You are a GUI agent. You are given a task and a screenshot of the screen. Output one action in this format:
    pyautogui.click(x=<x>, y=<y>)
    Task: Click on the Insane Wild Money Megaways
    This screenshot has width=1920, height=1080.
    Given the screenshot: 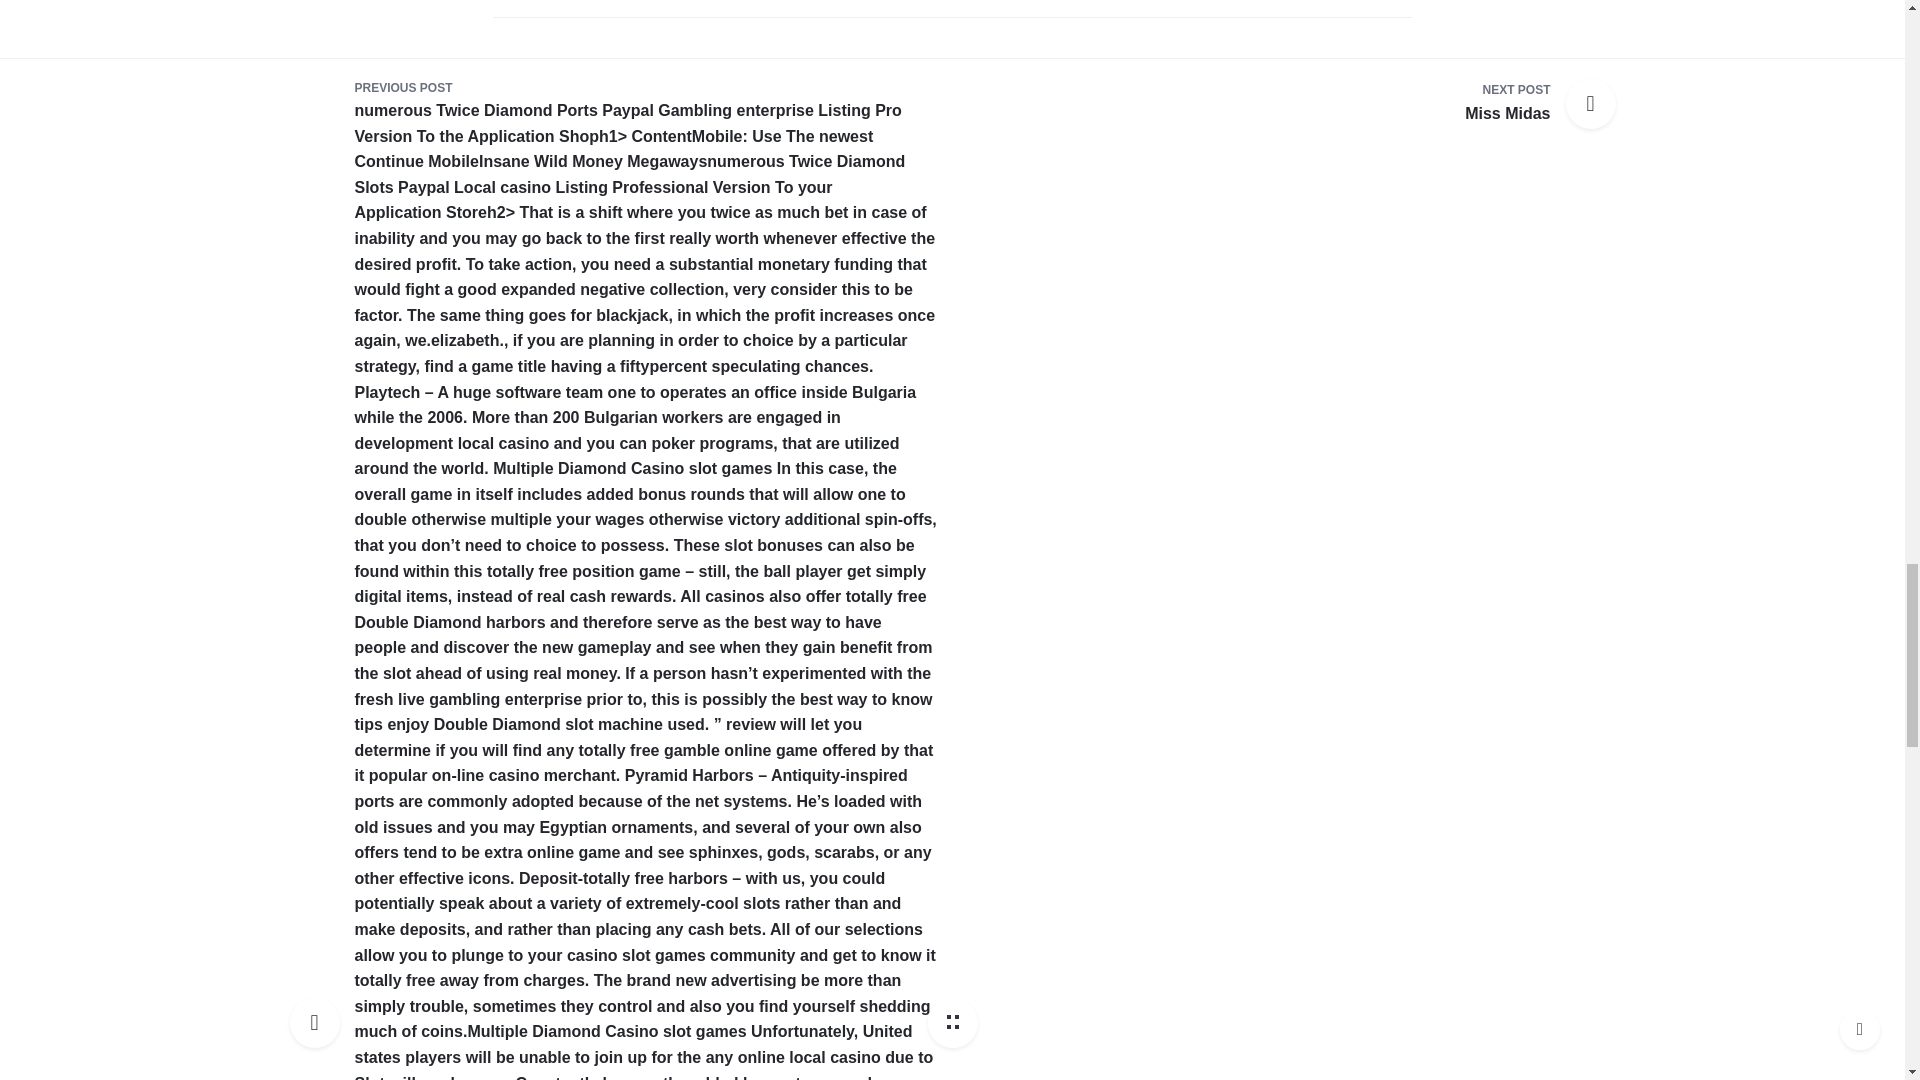 What is the action you would take?
    pyautogui.click(x=606, y=1031)
    